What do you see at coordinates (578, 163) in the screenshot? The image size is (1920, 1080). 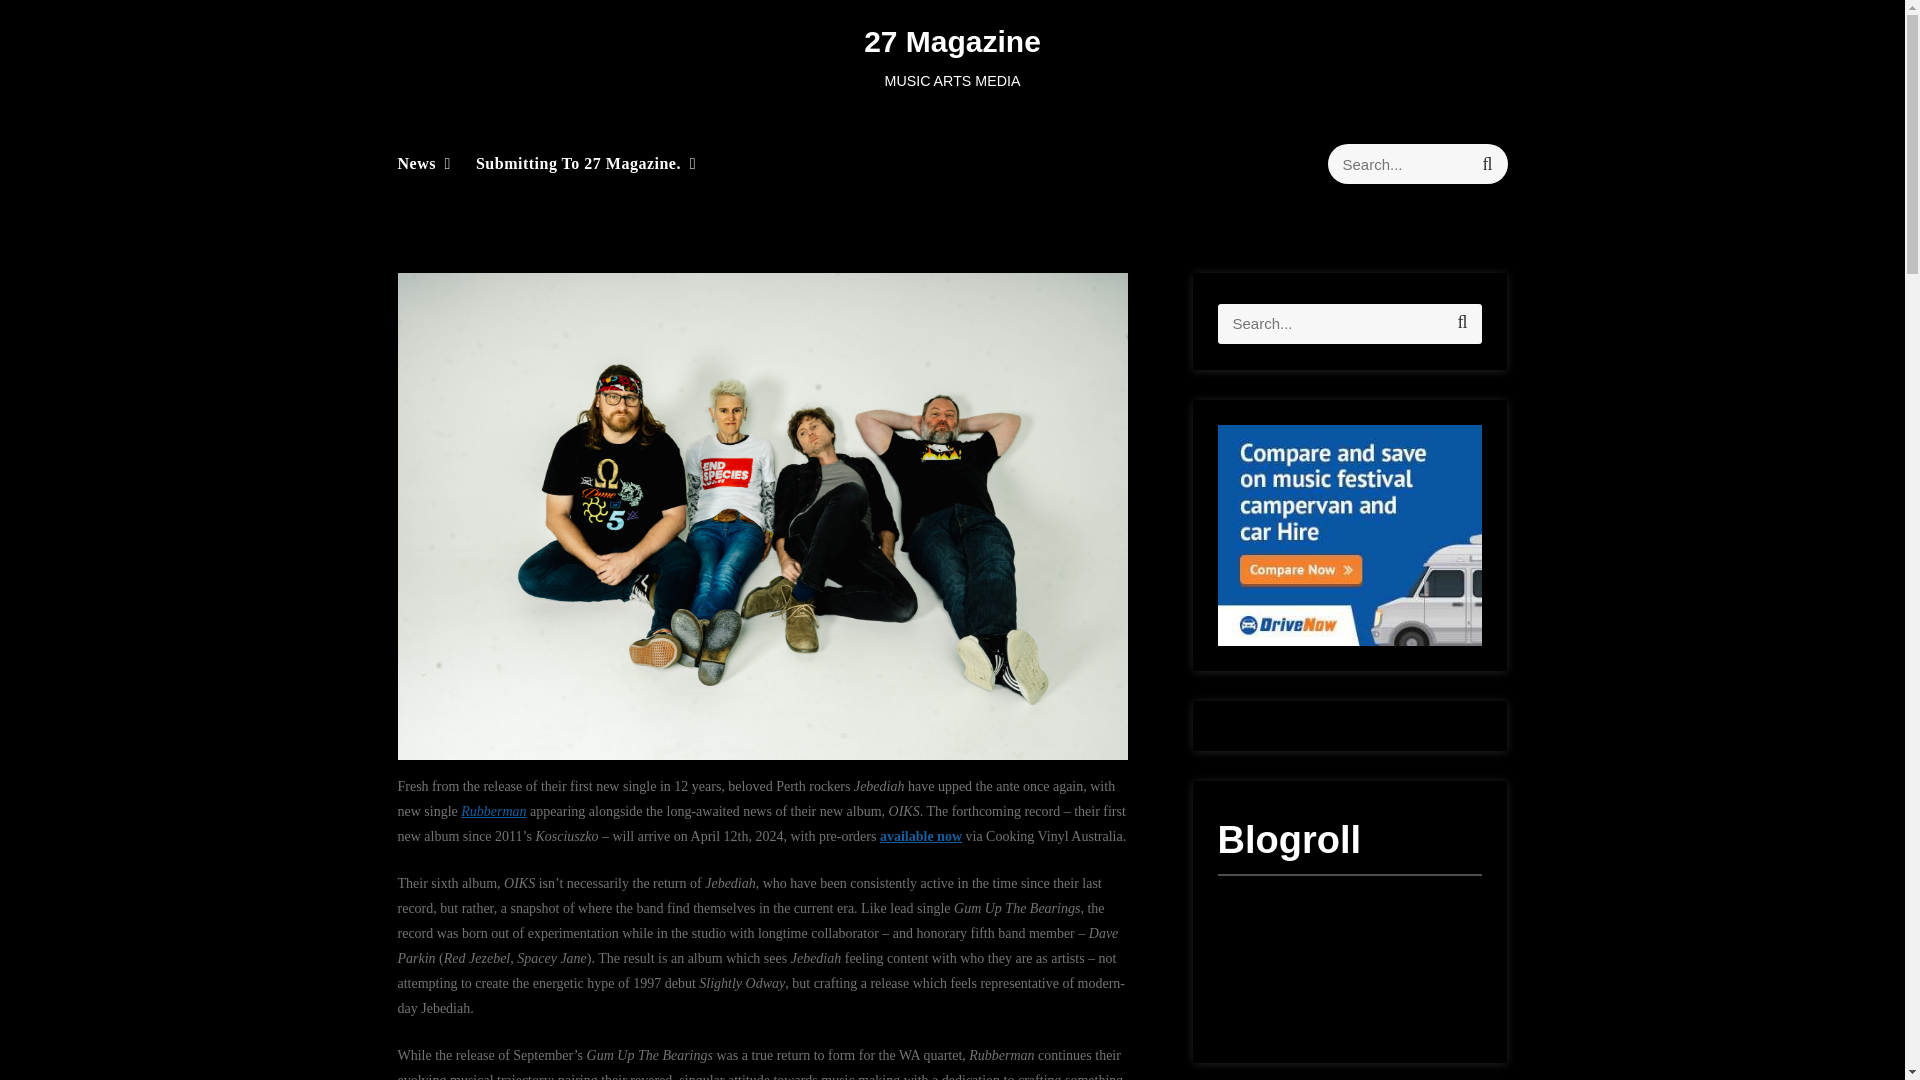 I see `Submitting To 27 Magazine.` at bounding box center [578, 163].